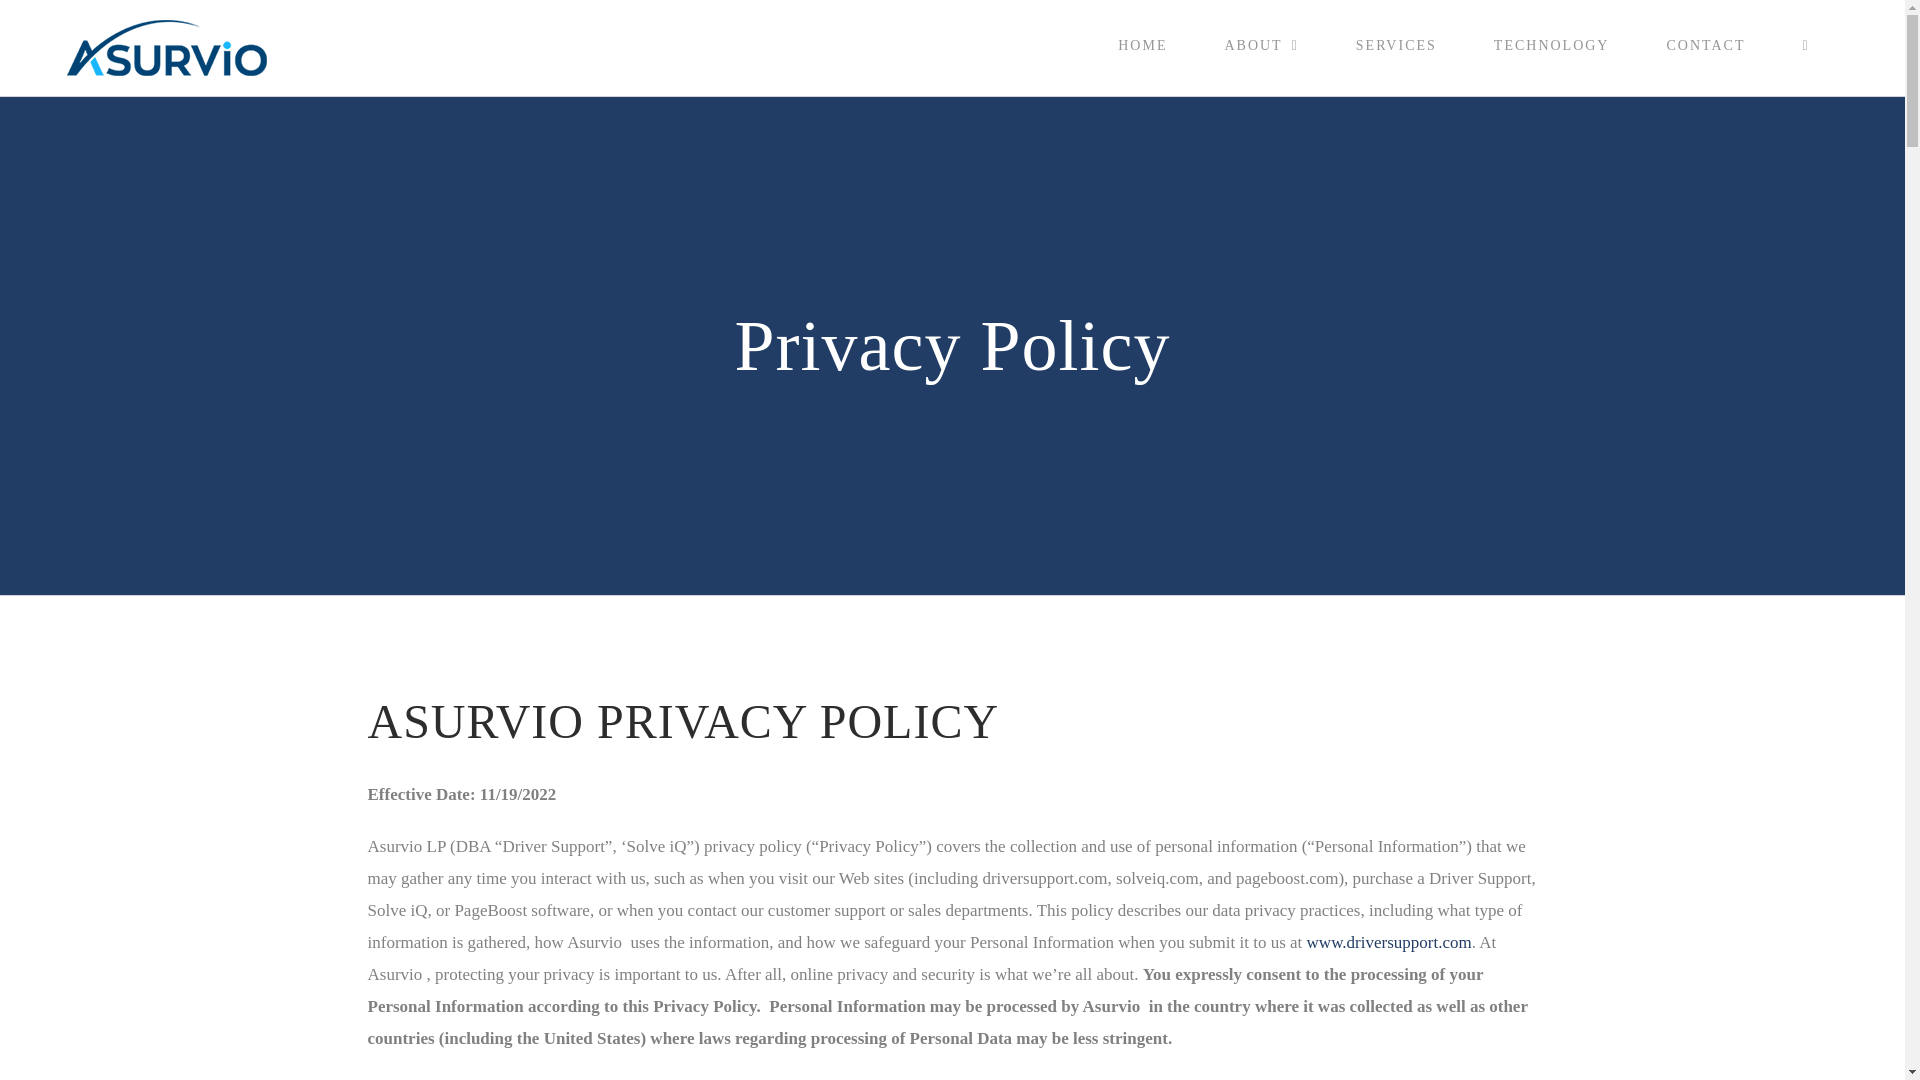 This screenshot has height=1080, width=1920. What do you see at coordinates (1261, 46) in the screenshot?
I see `ABOUT` at bounding box center [1261, 46].